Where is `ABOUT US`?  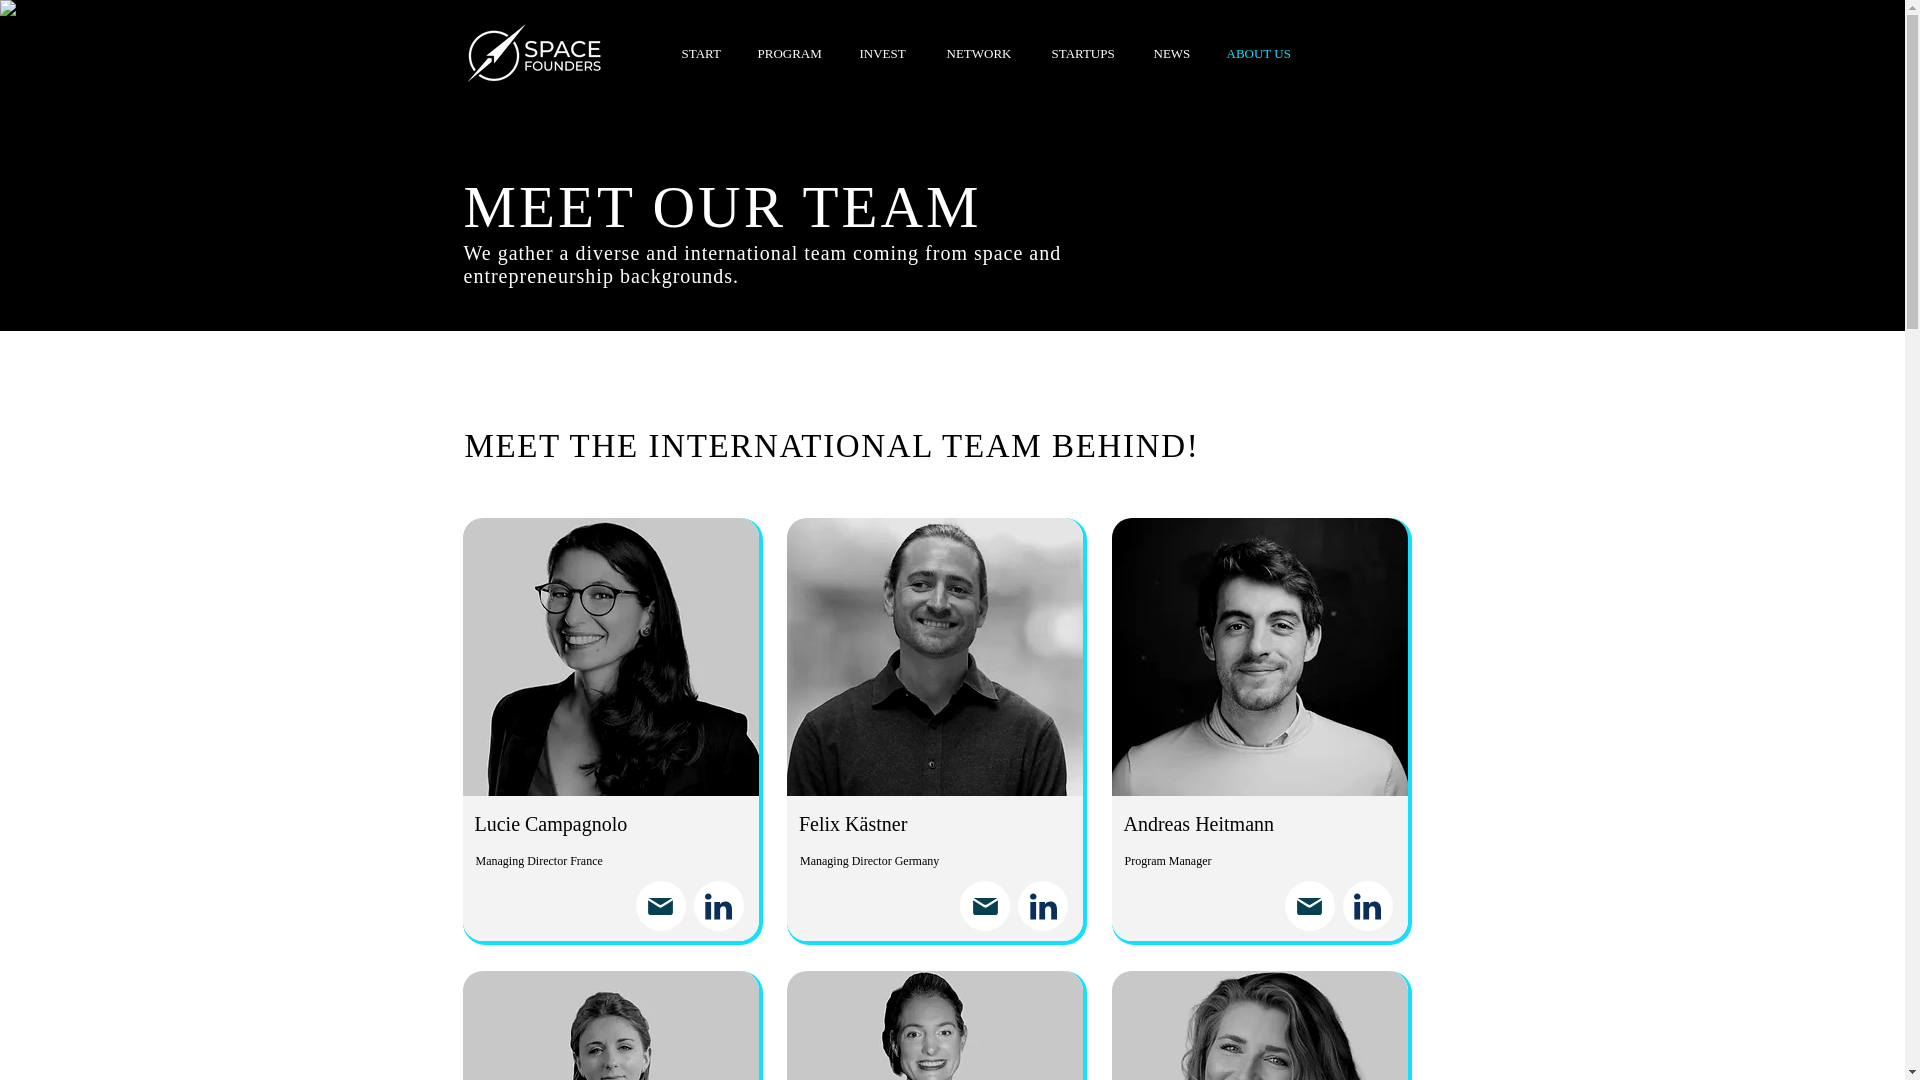 ABOUT US is located at coordinates (1263, 53).